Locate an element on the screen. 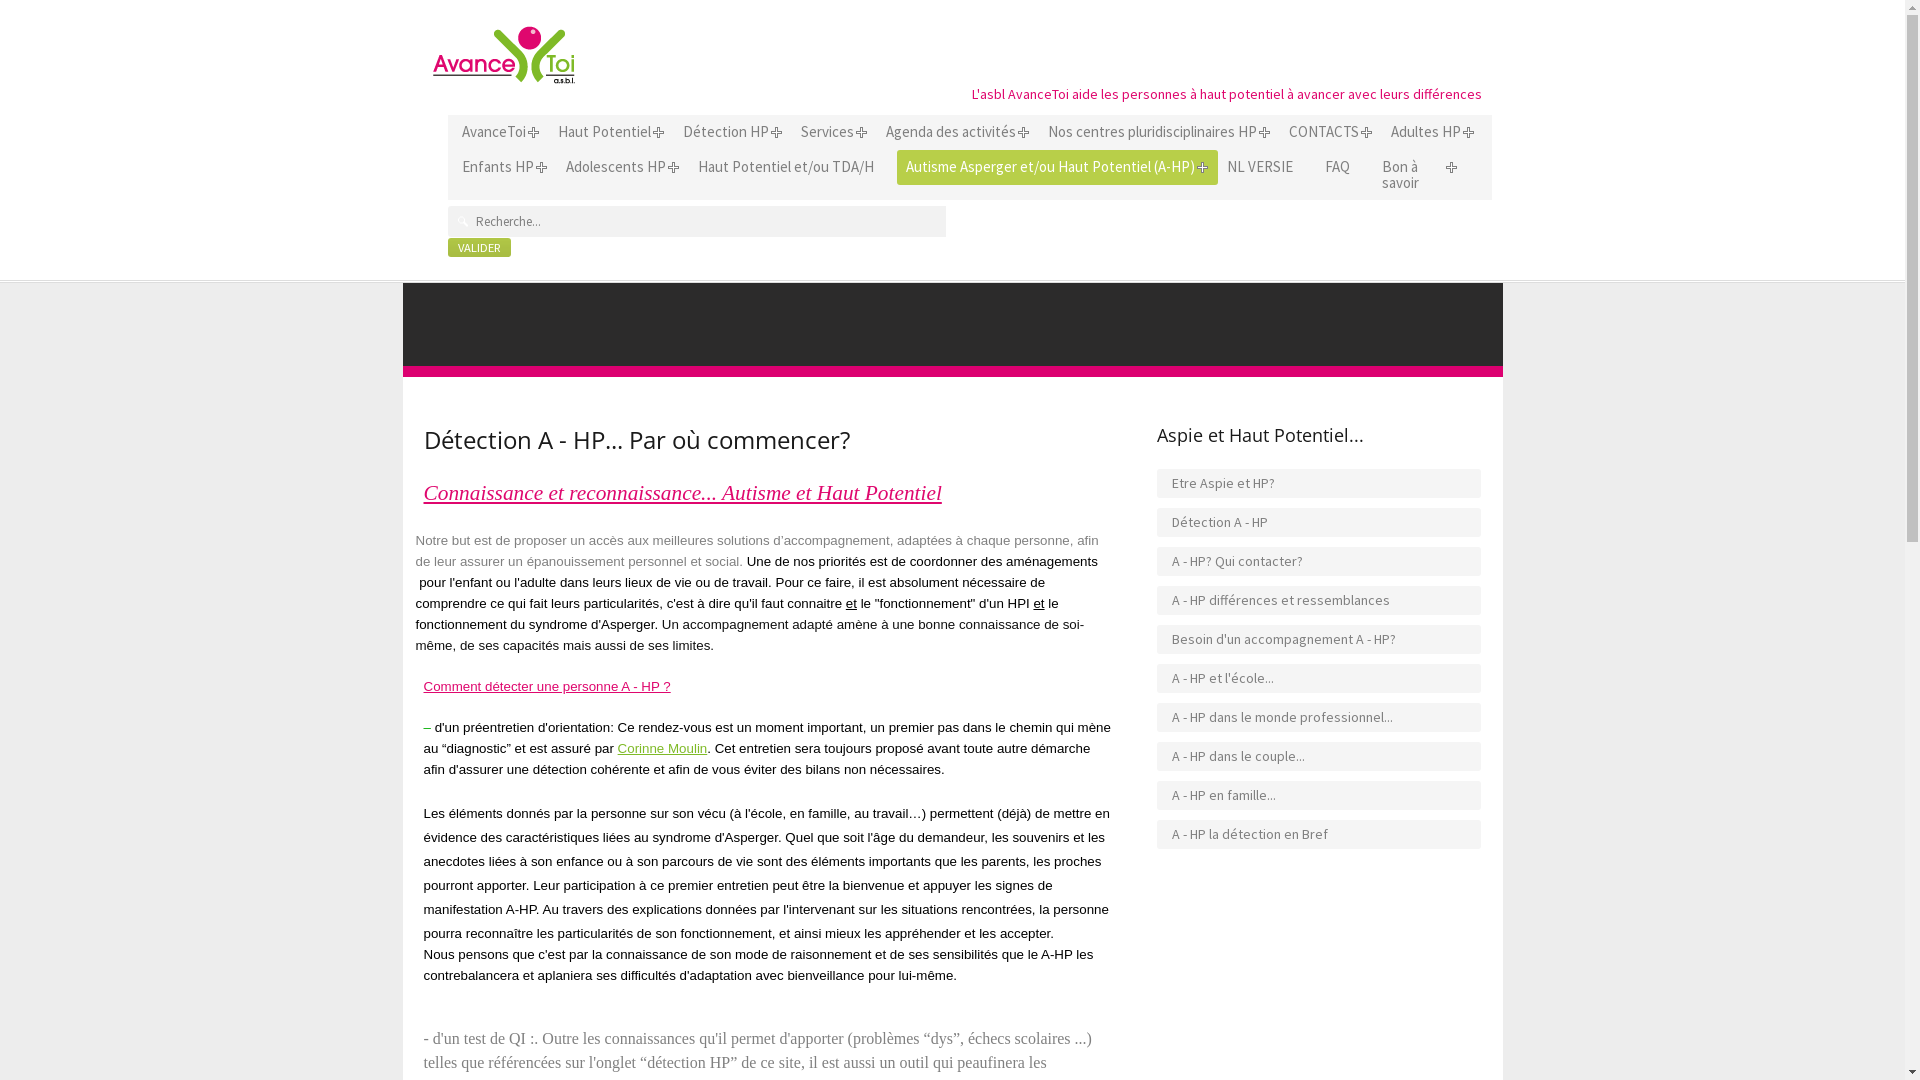 This screenshot has width=1920, height=1080. Haut Potentiel is located at coordinates (604, 132).